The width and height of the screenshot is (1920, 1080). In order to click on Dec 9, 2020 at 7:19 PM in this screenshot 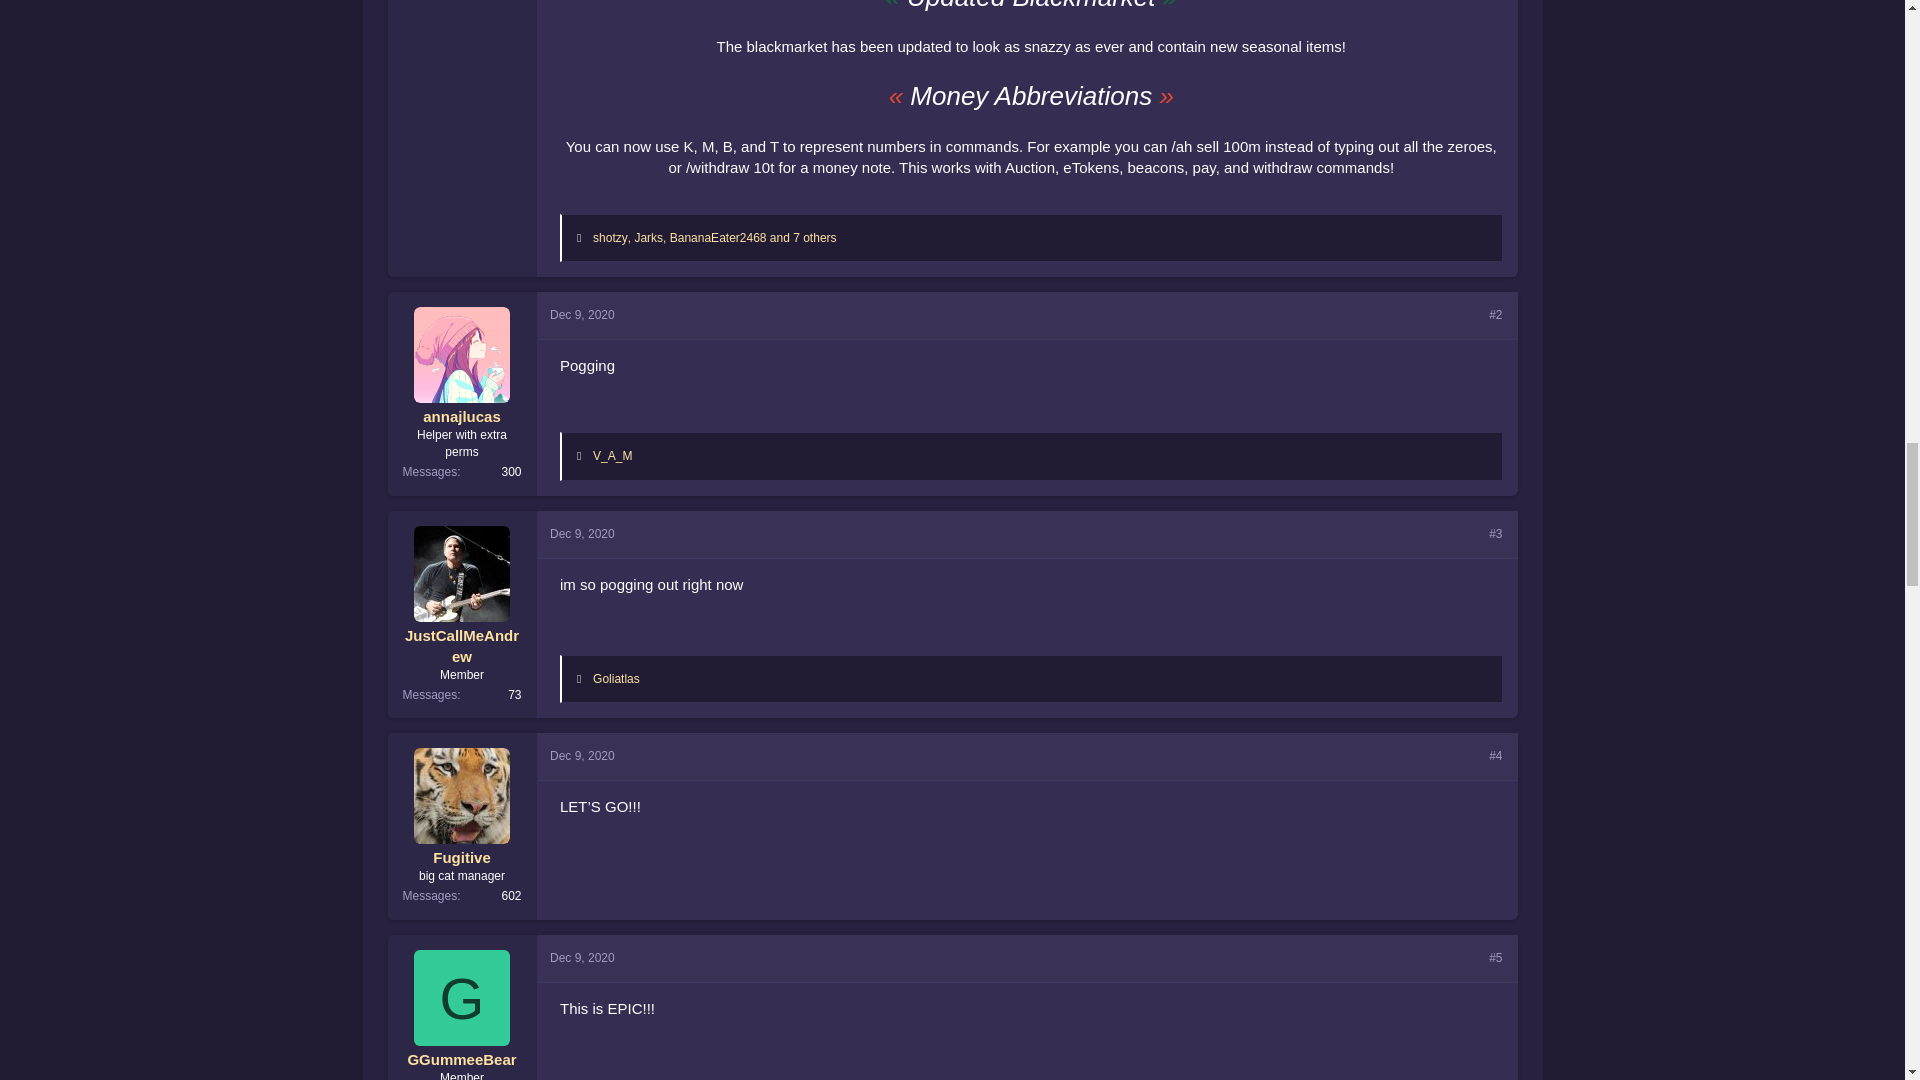, I will do `click(582, 534)`.